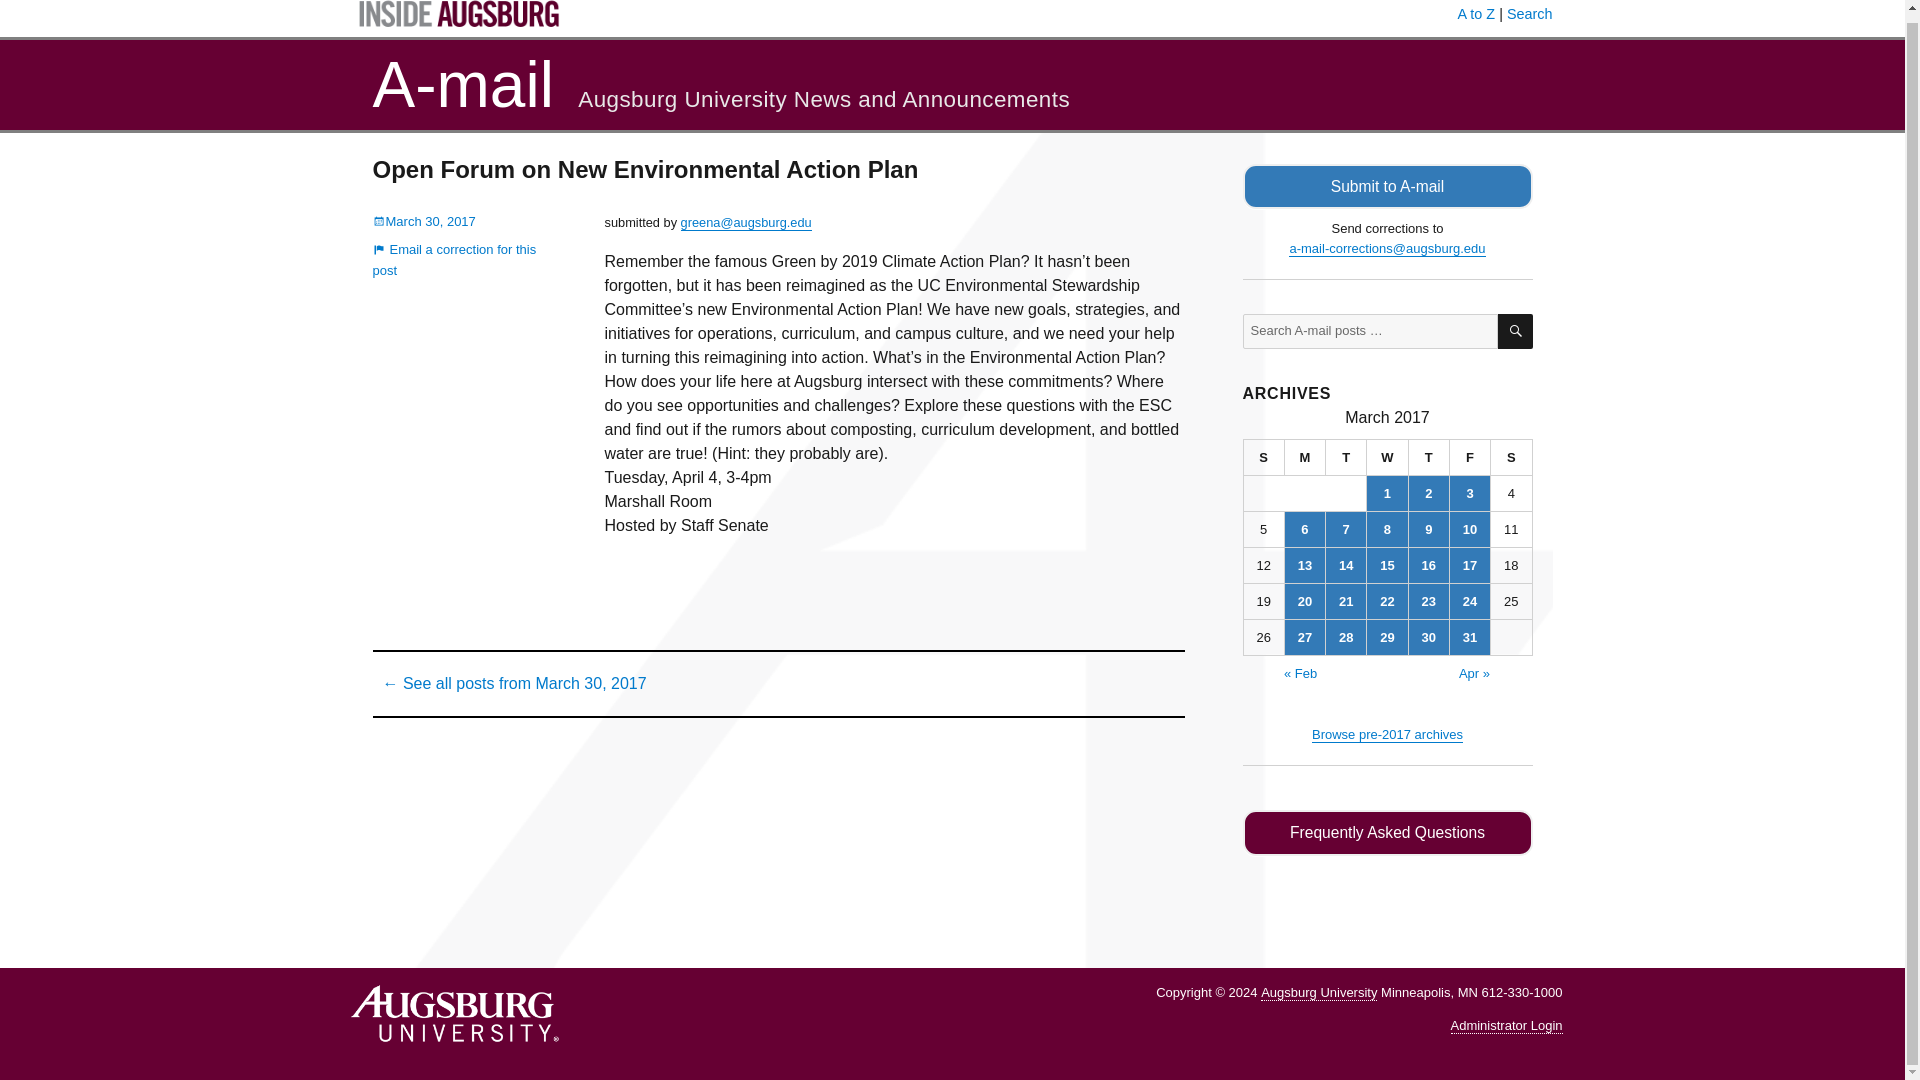 This screenshot has width=1920, height=1080. Describe the element at coordinates (1469, 528) in the screenshot. I see `10` at that location.